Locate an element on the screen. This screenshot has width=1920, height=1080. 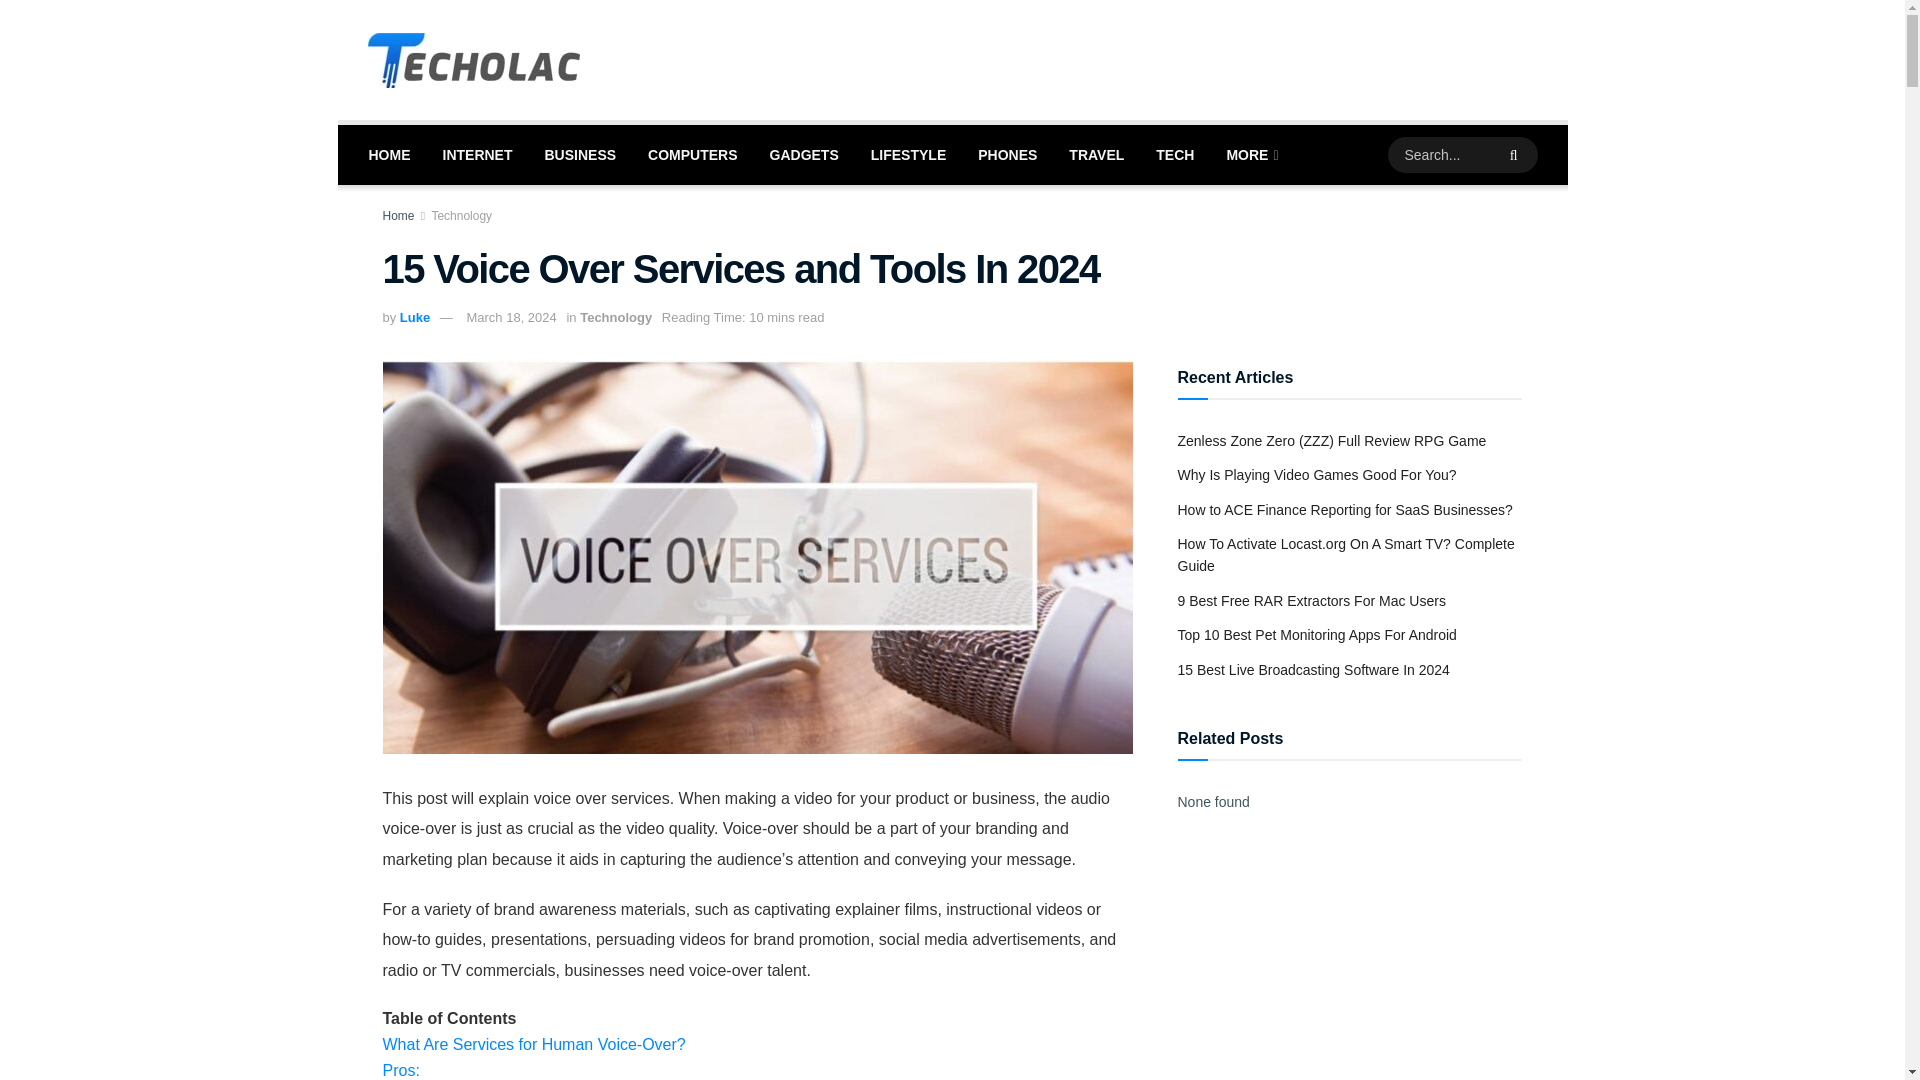
GADGETS is located at coordinates (804, 154).